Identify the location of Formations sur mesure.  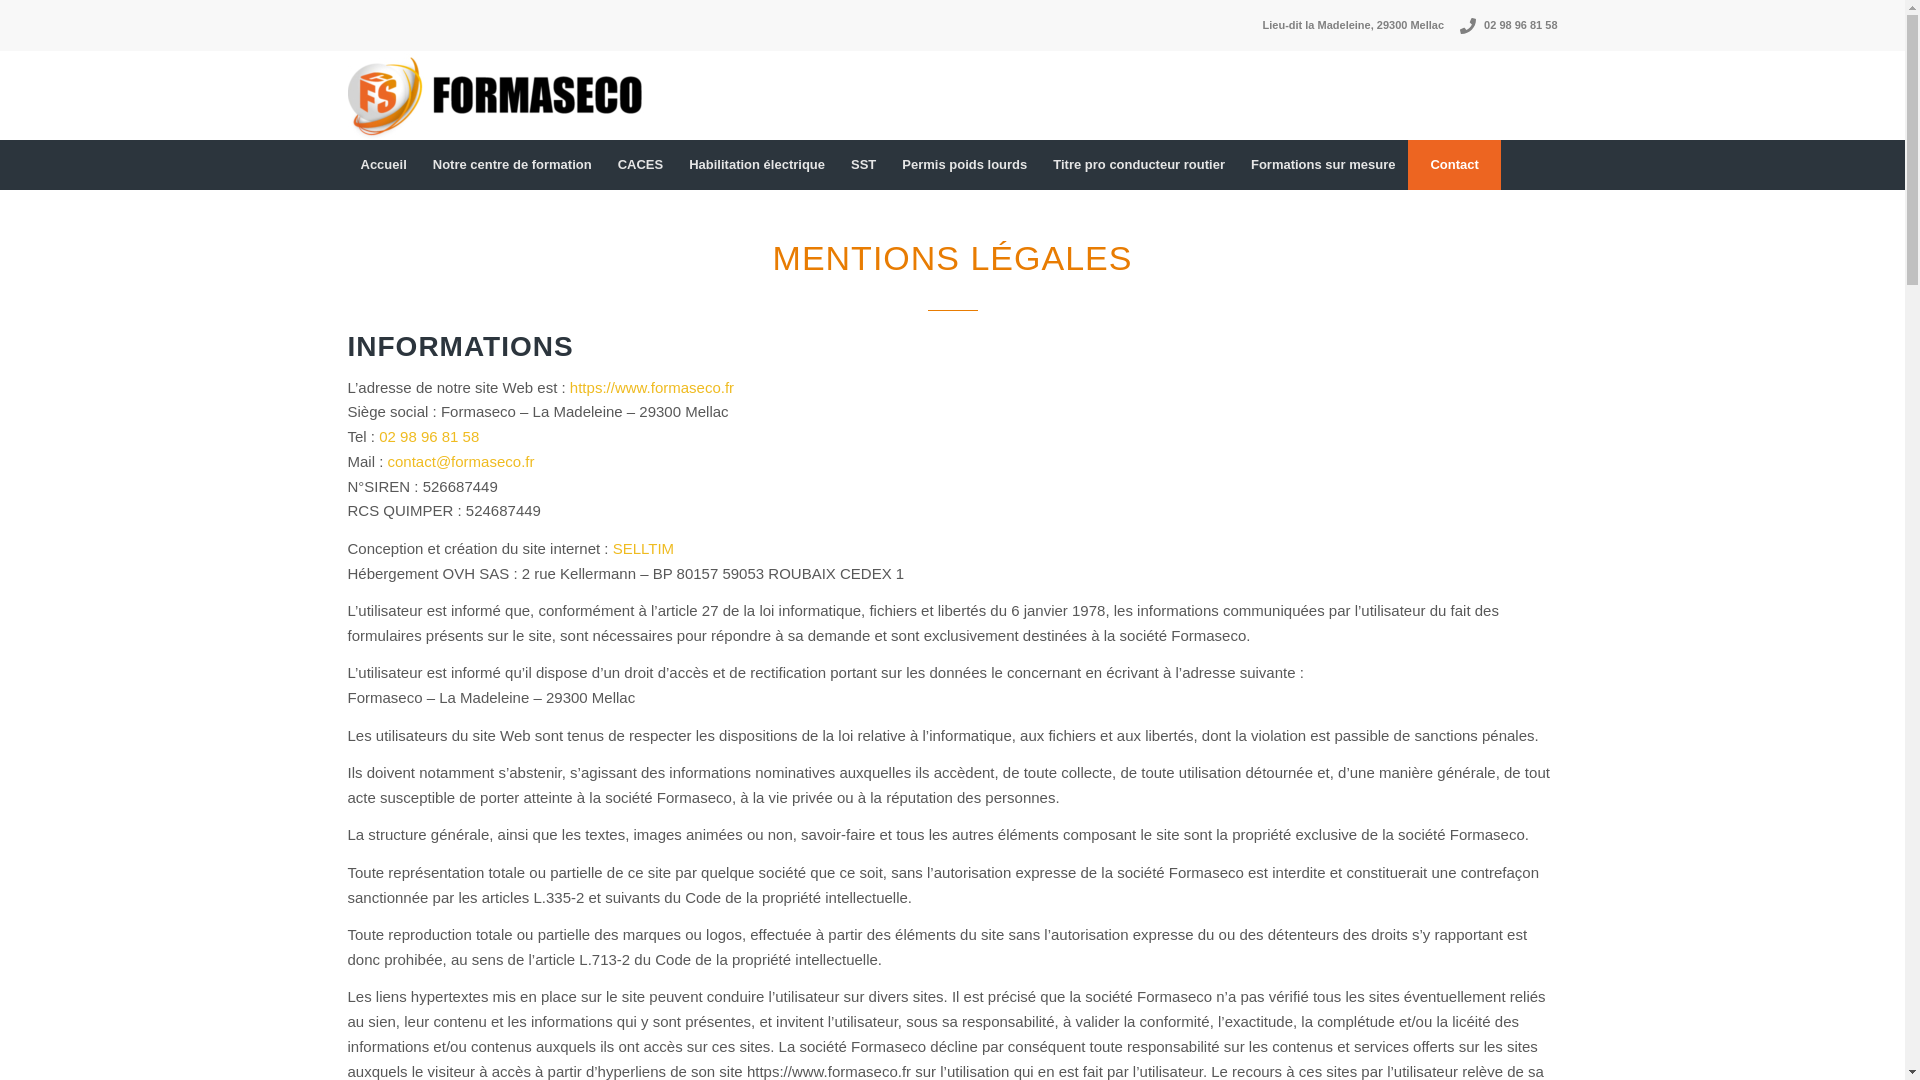
(1324, 165).